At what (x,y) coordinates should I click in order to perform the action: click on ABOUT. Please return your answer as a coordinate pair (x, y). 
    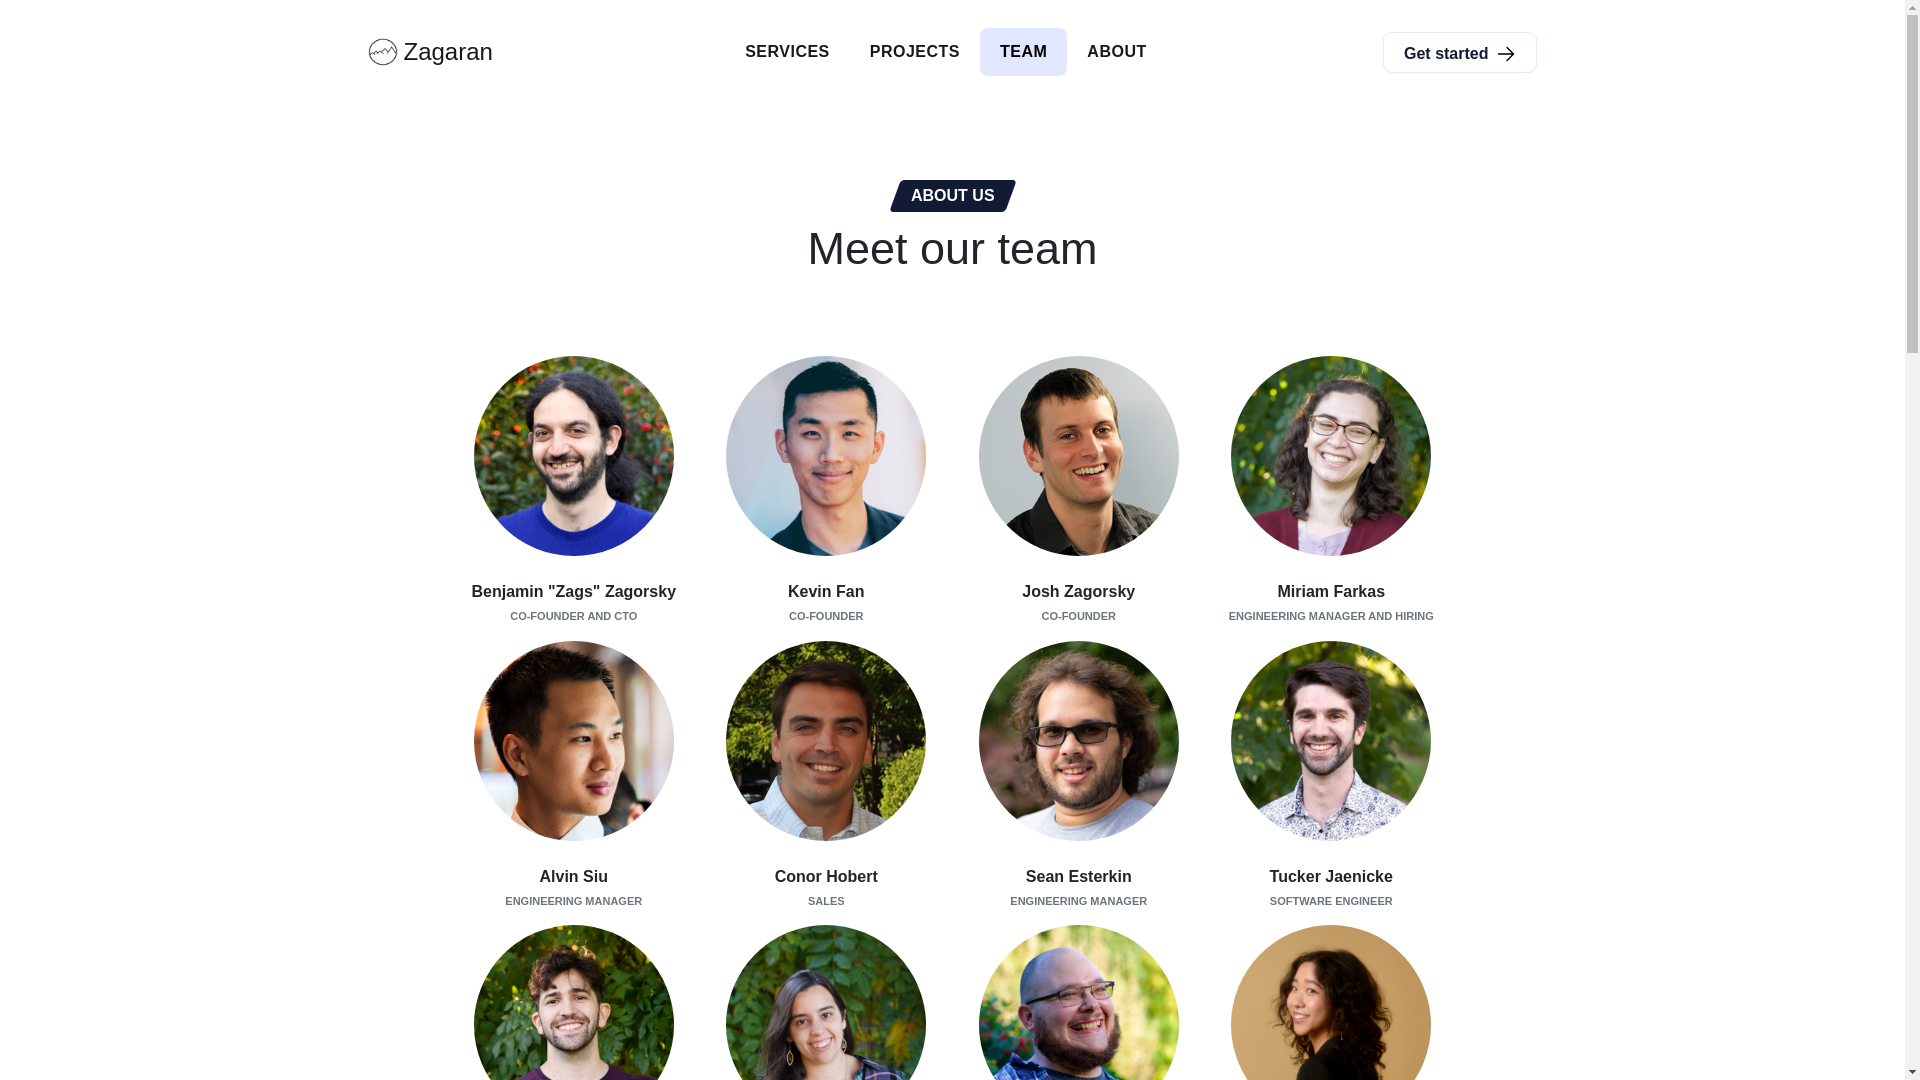
    Looking at the image, I should click on (1116, 52).